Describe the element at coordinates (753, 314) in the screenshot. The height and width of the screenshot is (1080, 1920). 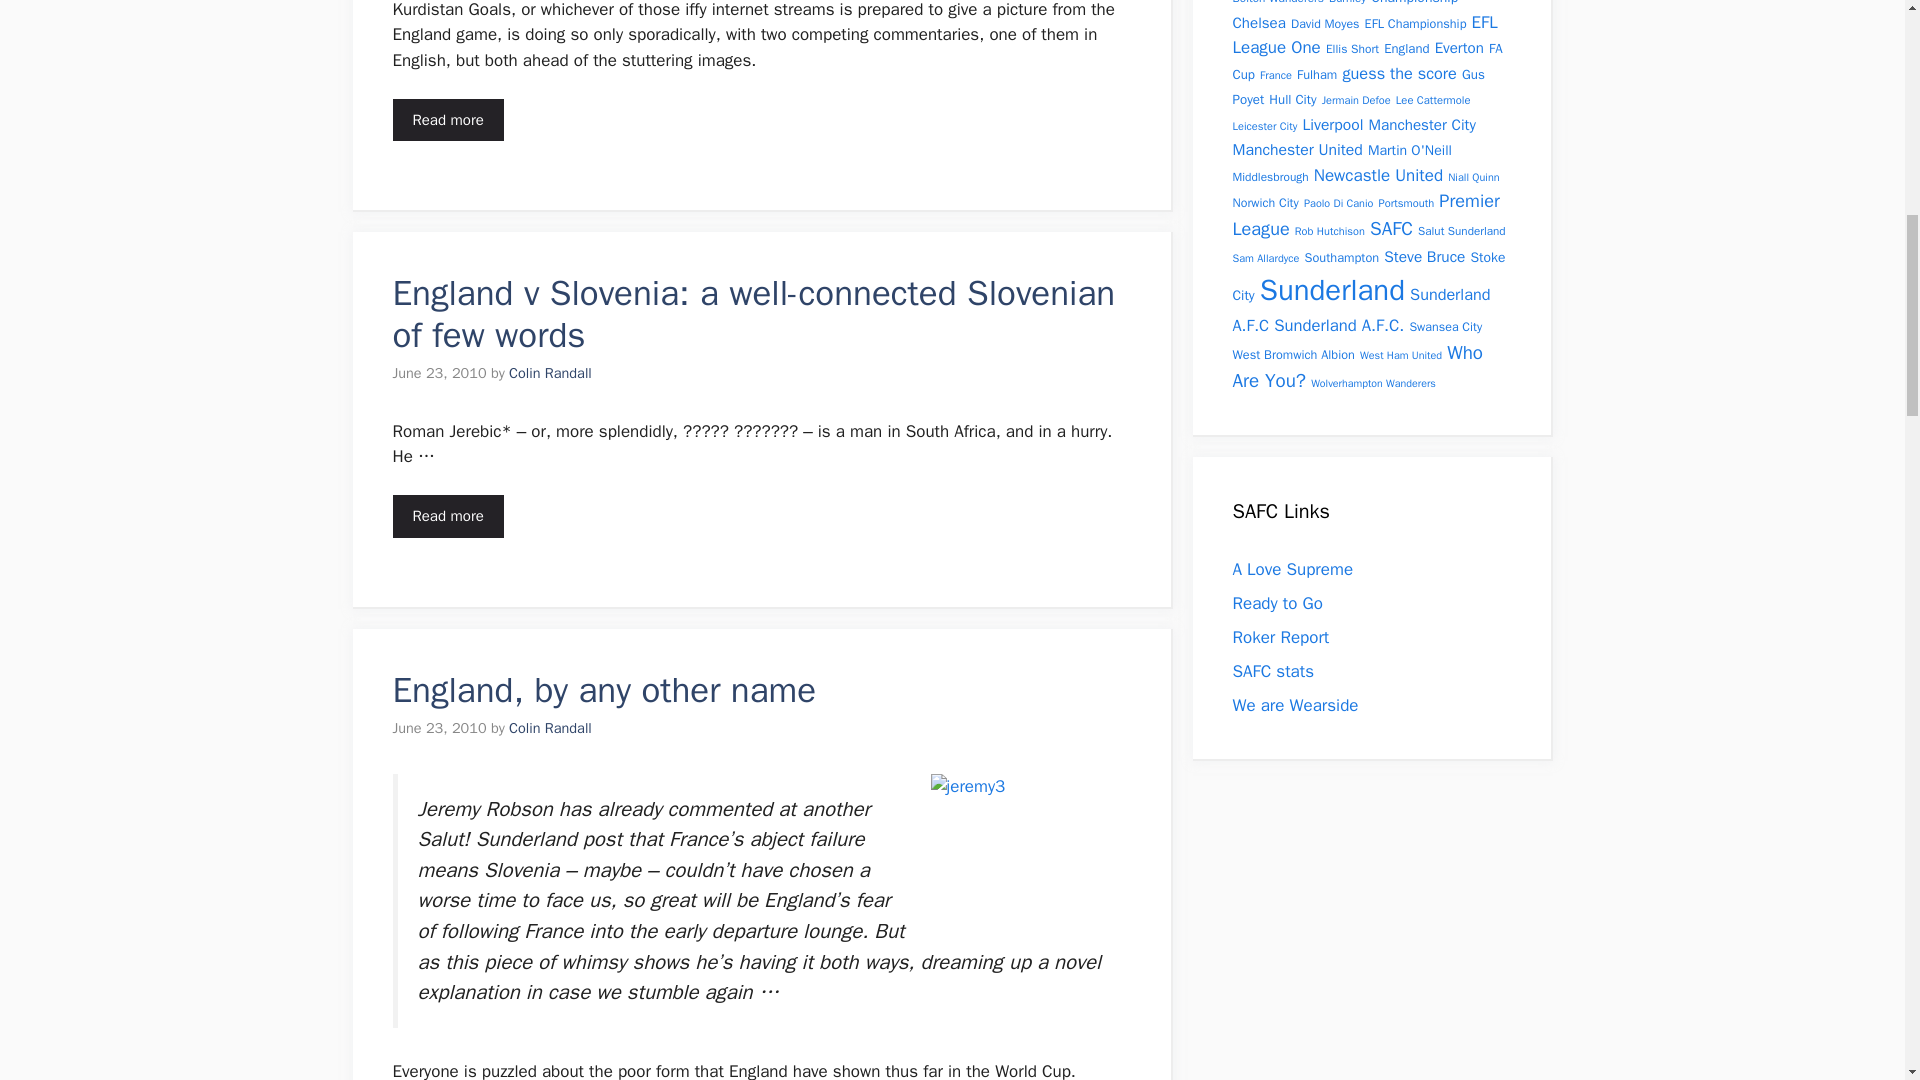
I see `England v Slovenia: a well-connected Slovenian of few words` at that location.